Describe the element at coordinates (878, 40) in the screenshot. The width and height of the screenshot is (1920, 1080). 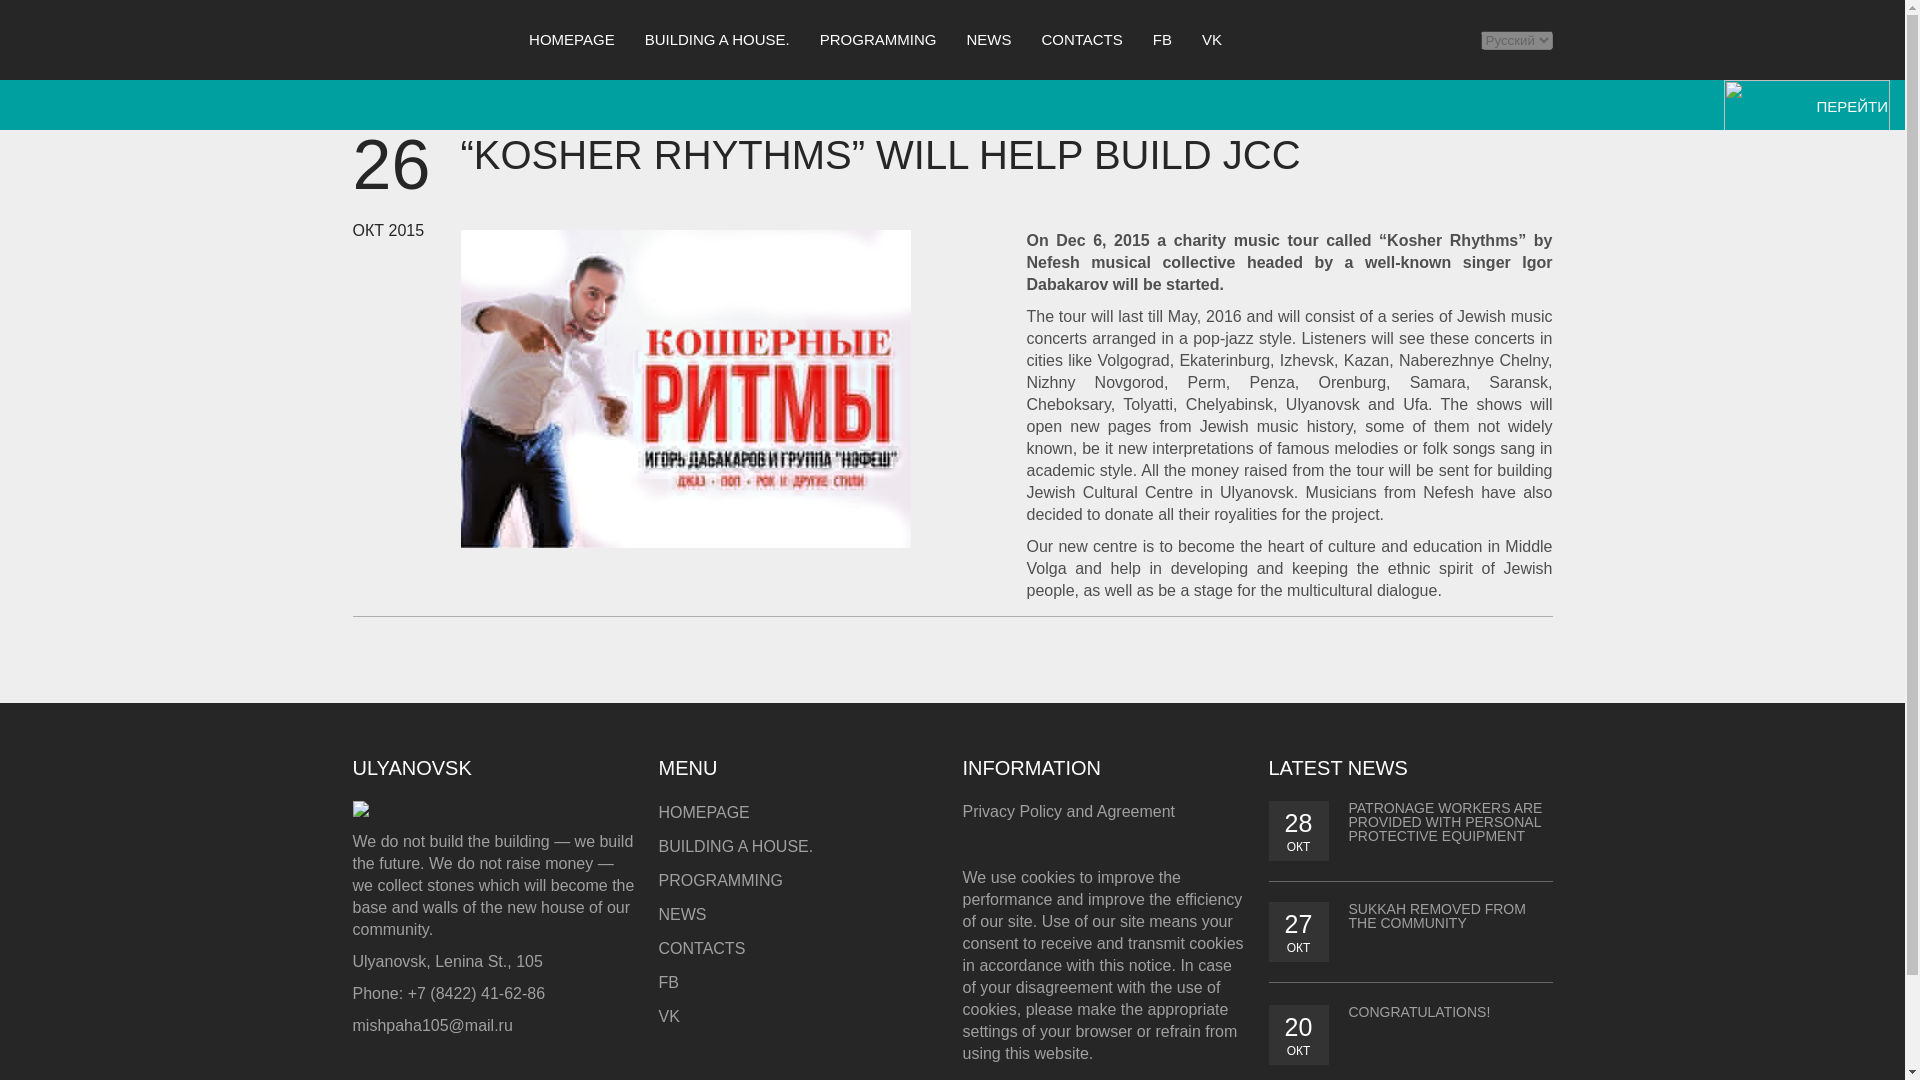
I see `PROGRAMMING` at that location.